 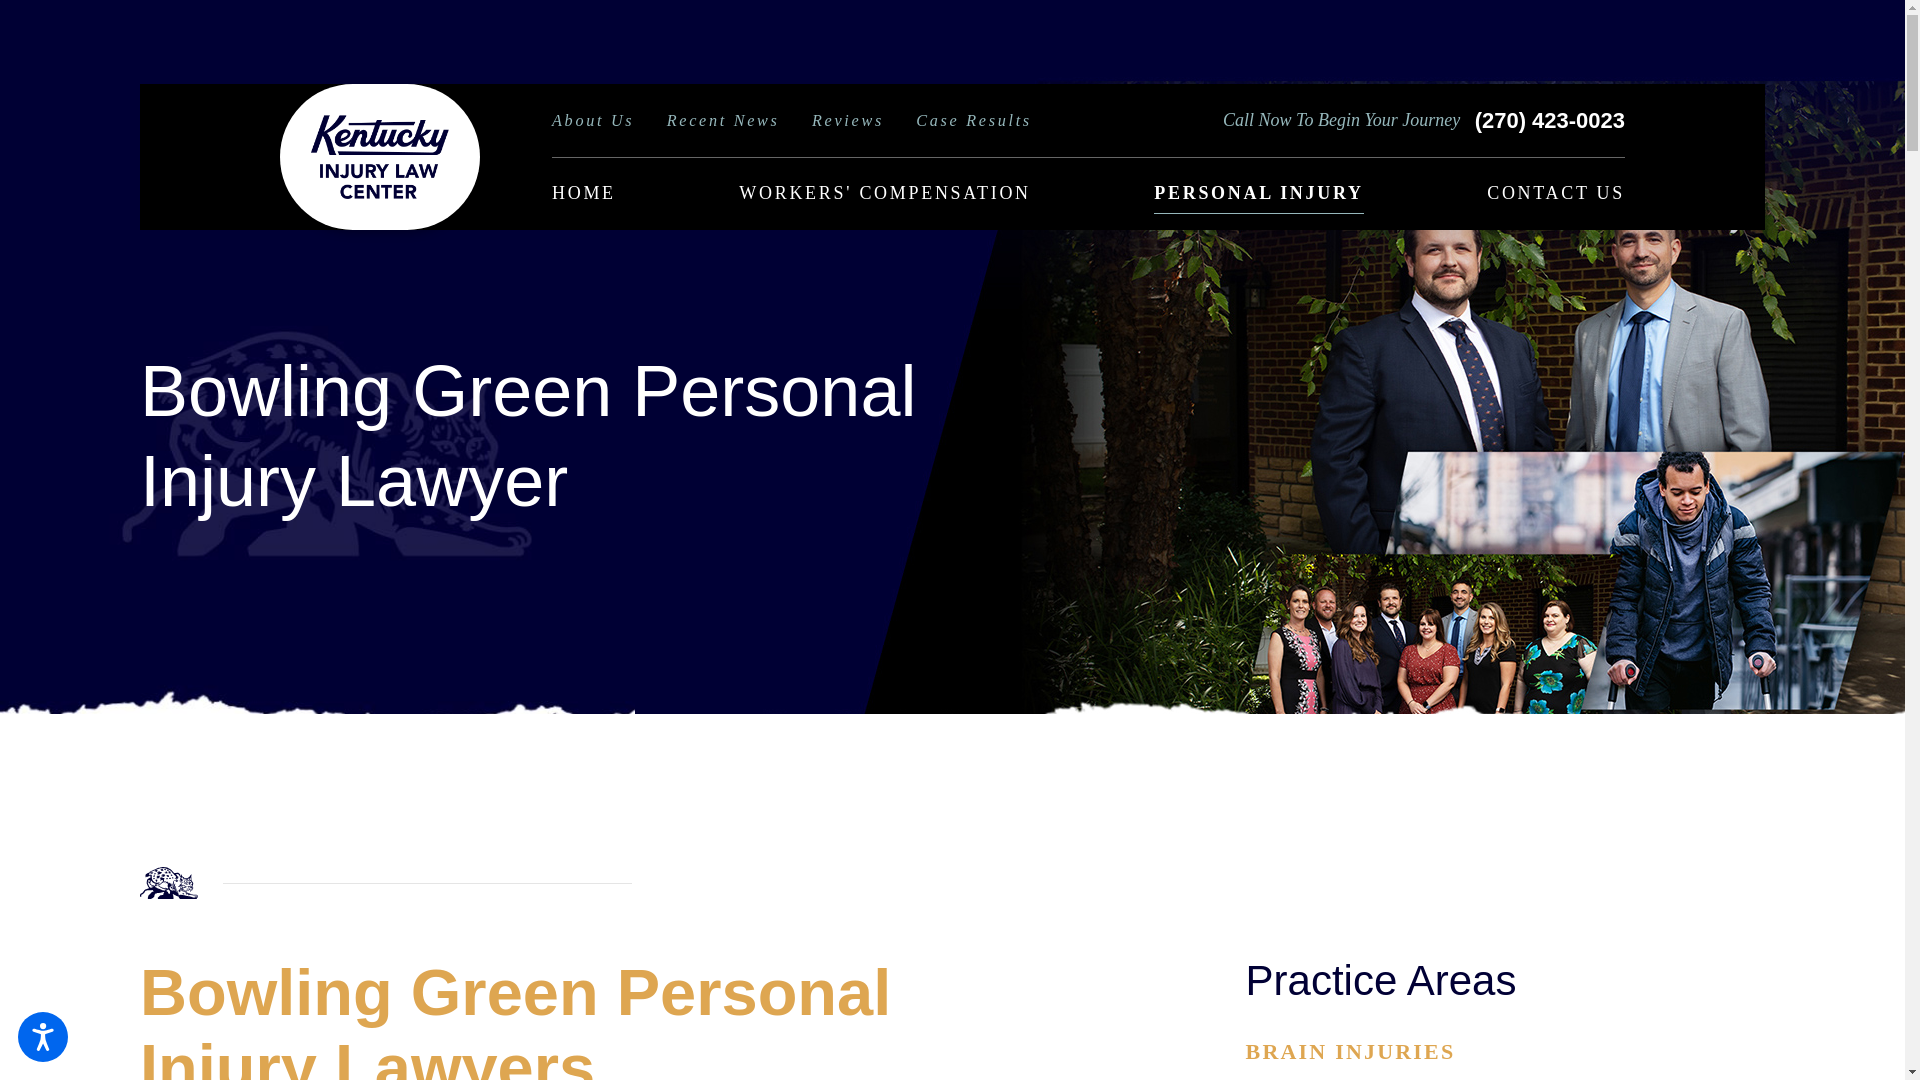 What do you see at coordinates (722, 128) in the screenshot?
I see `Recent News` at bounding box center [722, 128].